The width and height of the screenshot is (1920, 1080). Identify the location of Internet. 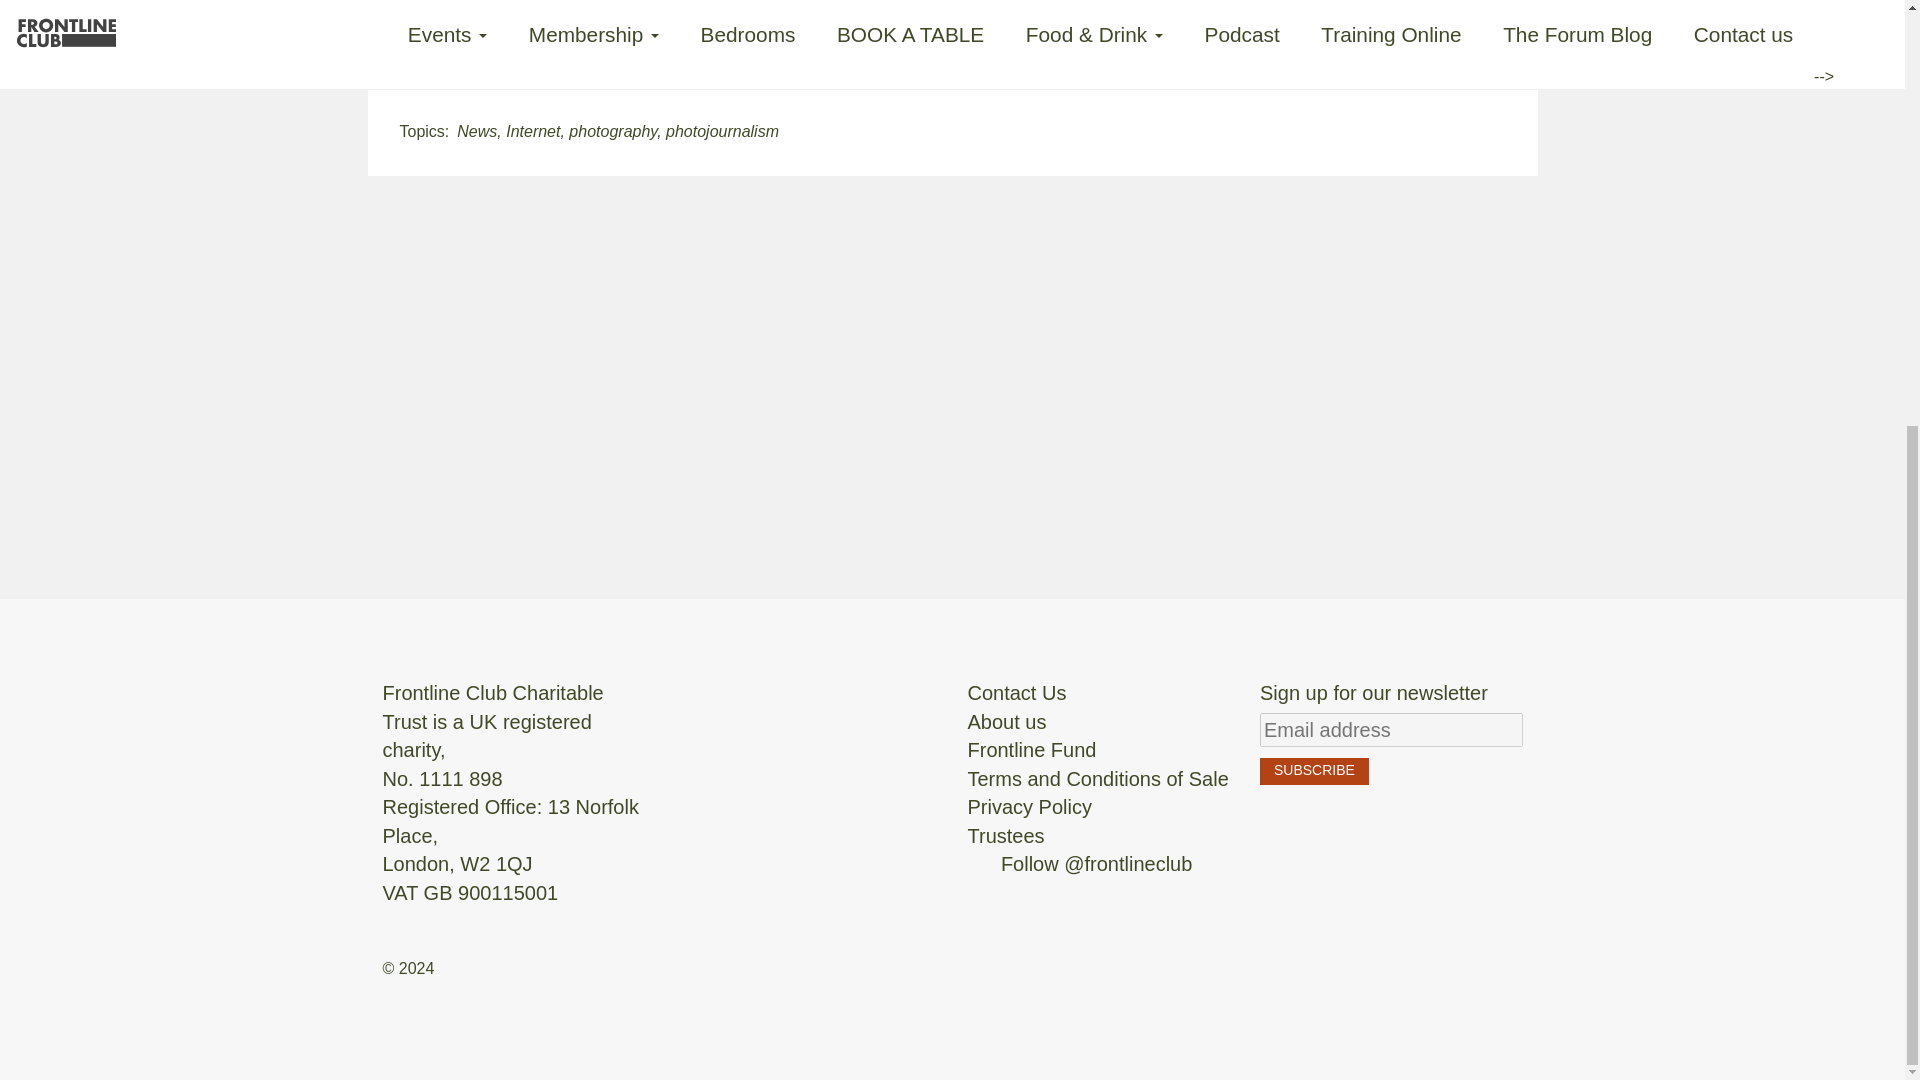
(533, 132).